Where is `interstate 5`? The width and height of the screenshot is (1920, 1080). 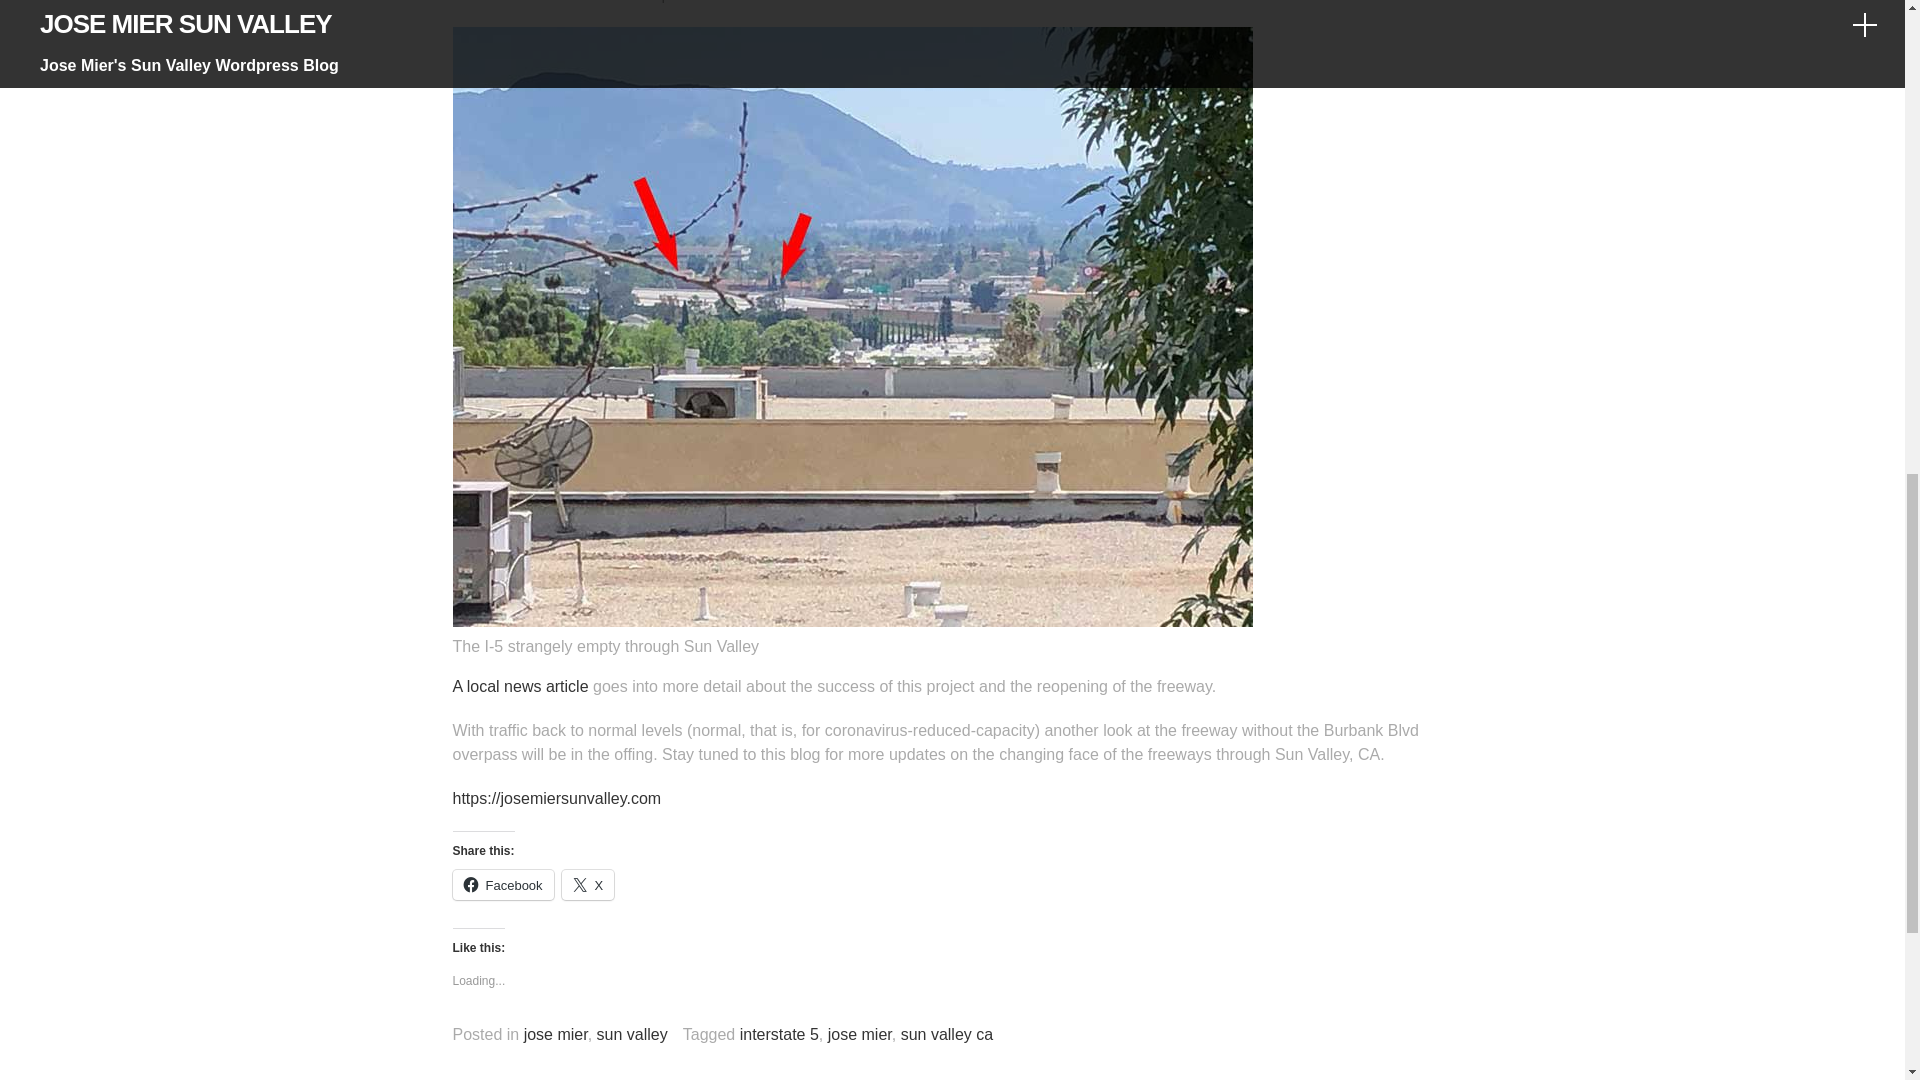 interstate 5 is located at coordinates (779, 1034).